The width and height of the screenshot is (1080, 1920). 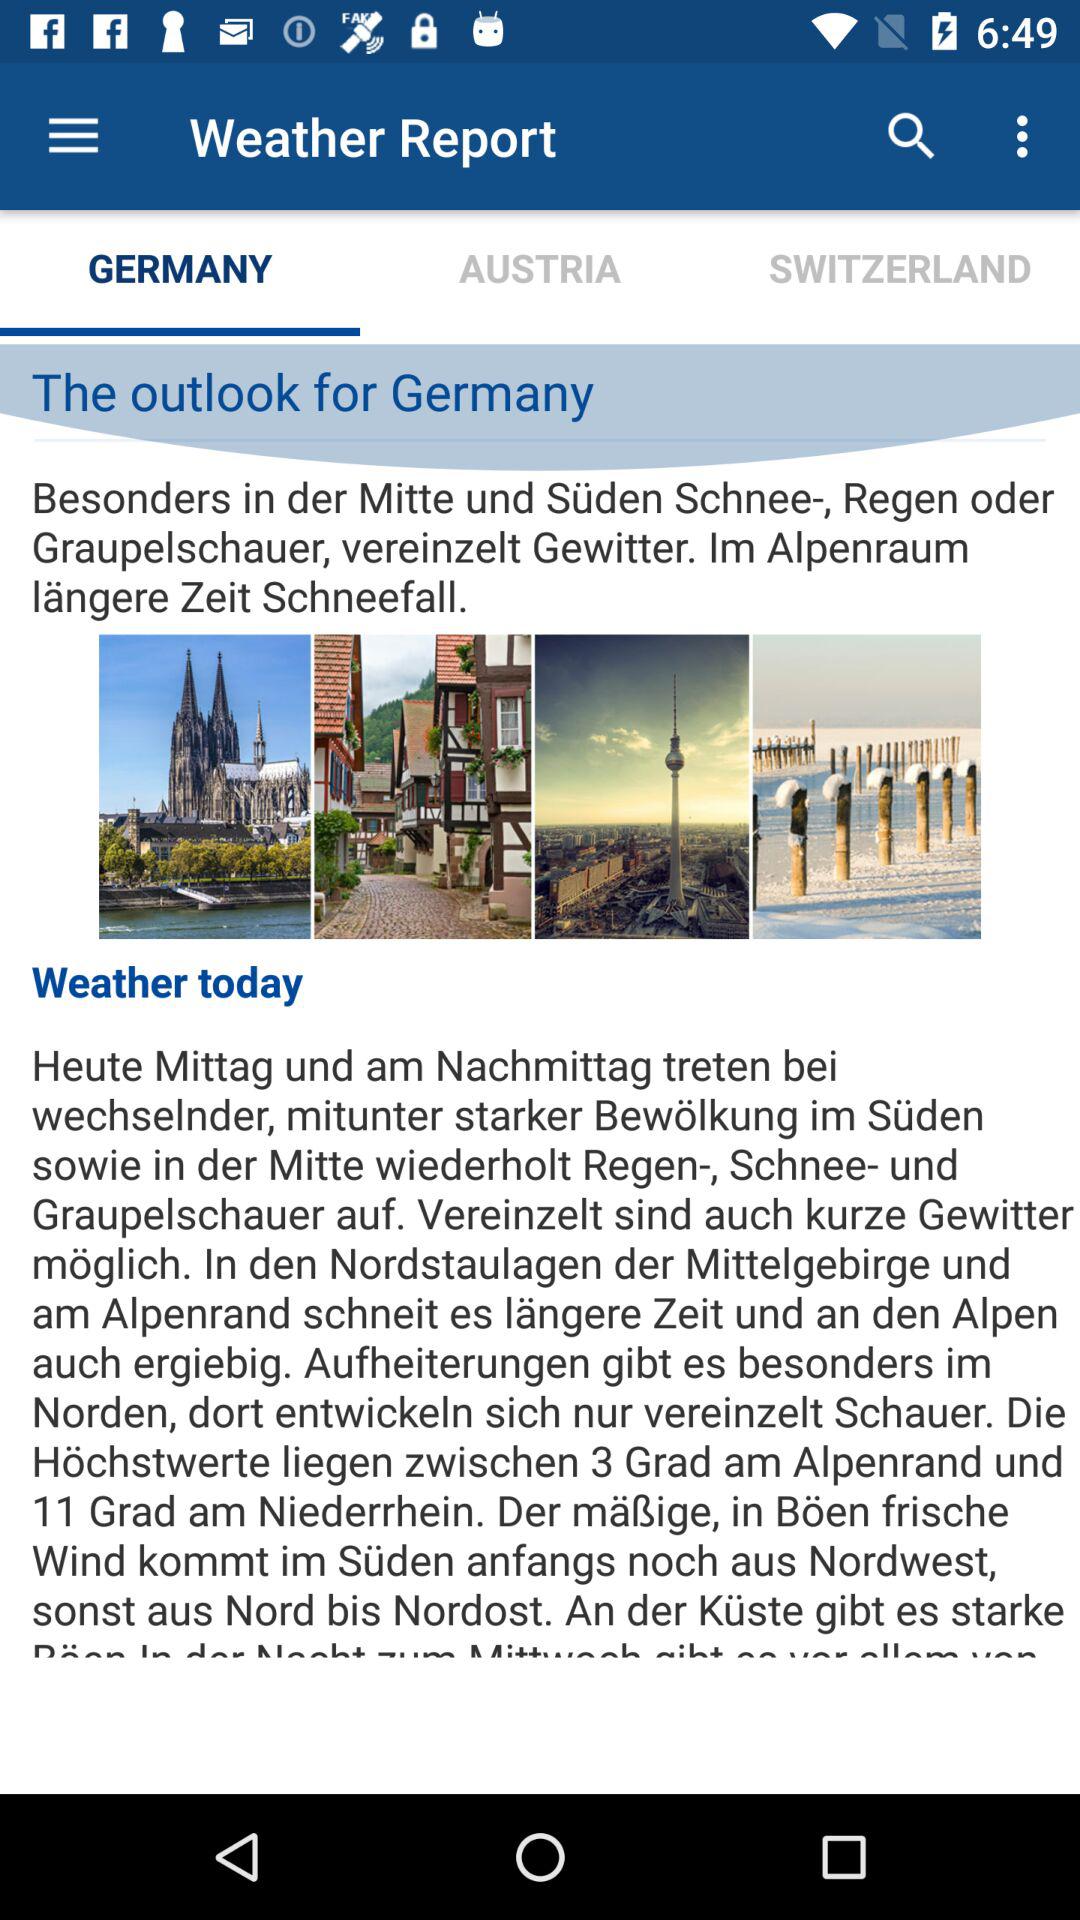 What do you see at coordinates (540, 272) in the screenshot?
I see `click the icon next to switzerland item` at bounding box center [540, 272].